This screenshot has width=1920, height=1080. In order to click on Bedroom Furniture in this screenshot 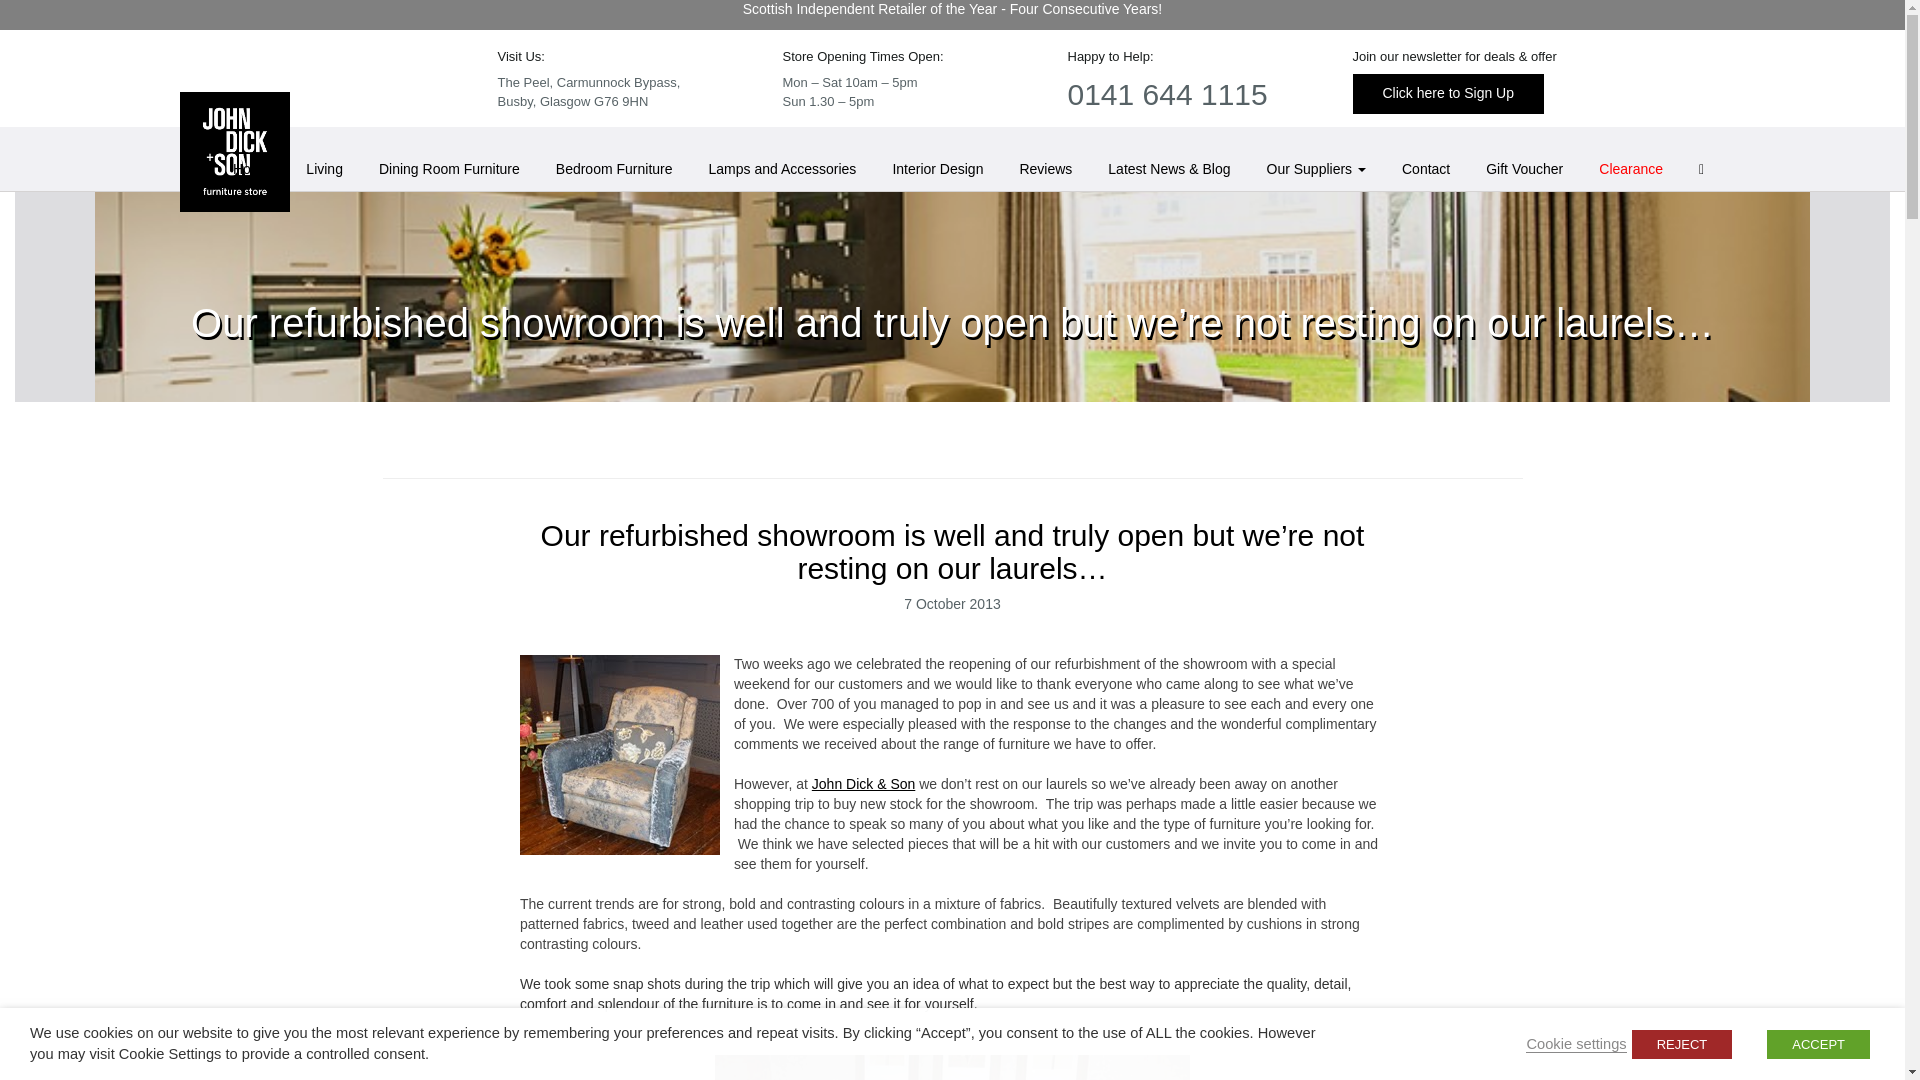, I will do `click(614, 168)`.